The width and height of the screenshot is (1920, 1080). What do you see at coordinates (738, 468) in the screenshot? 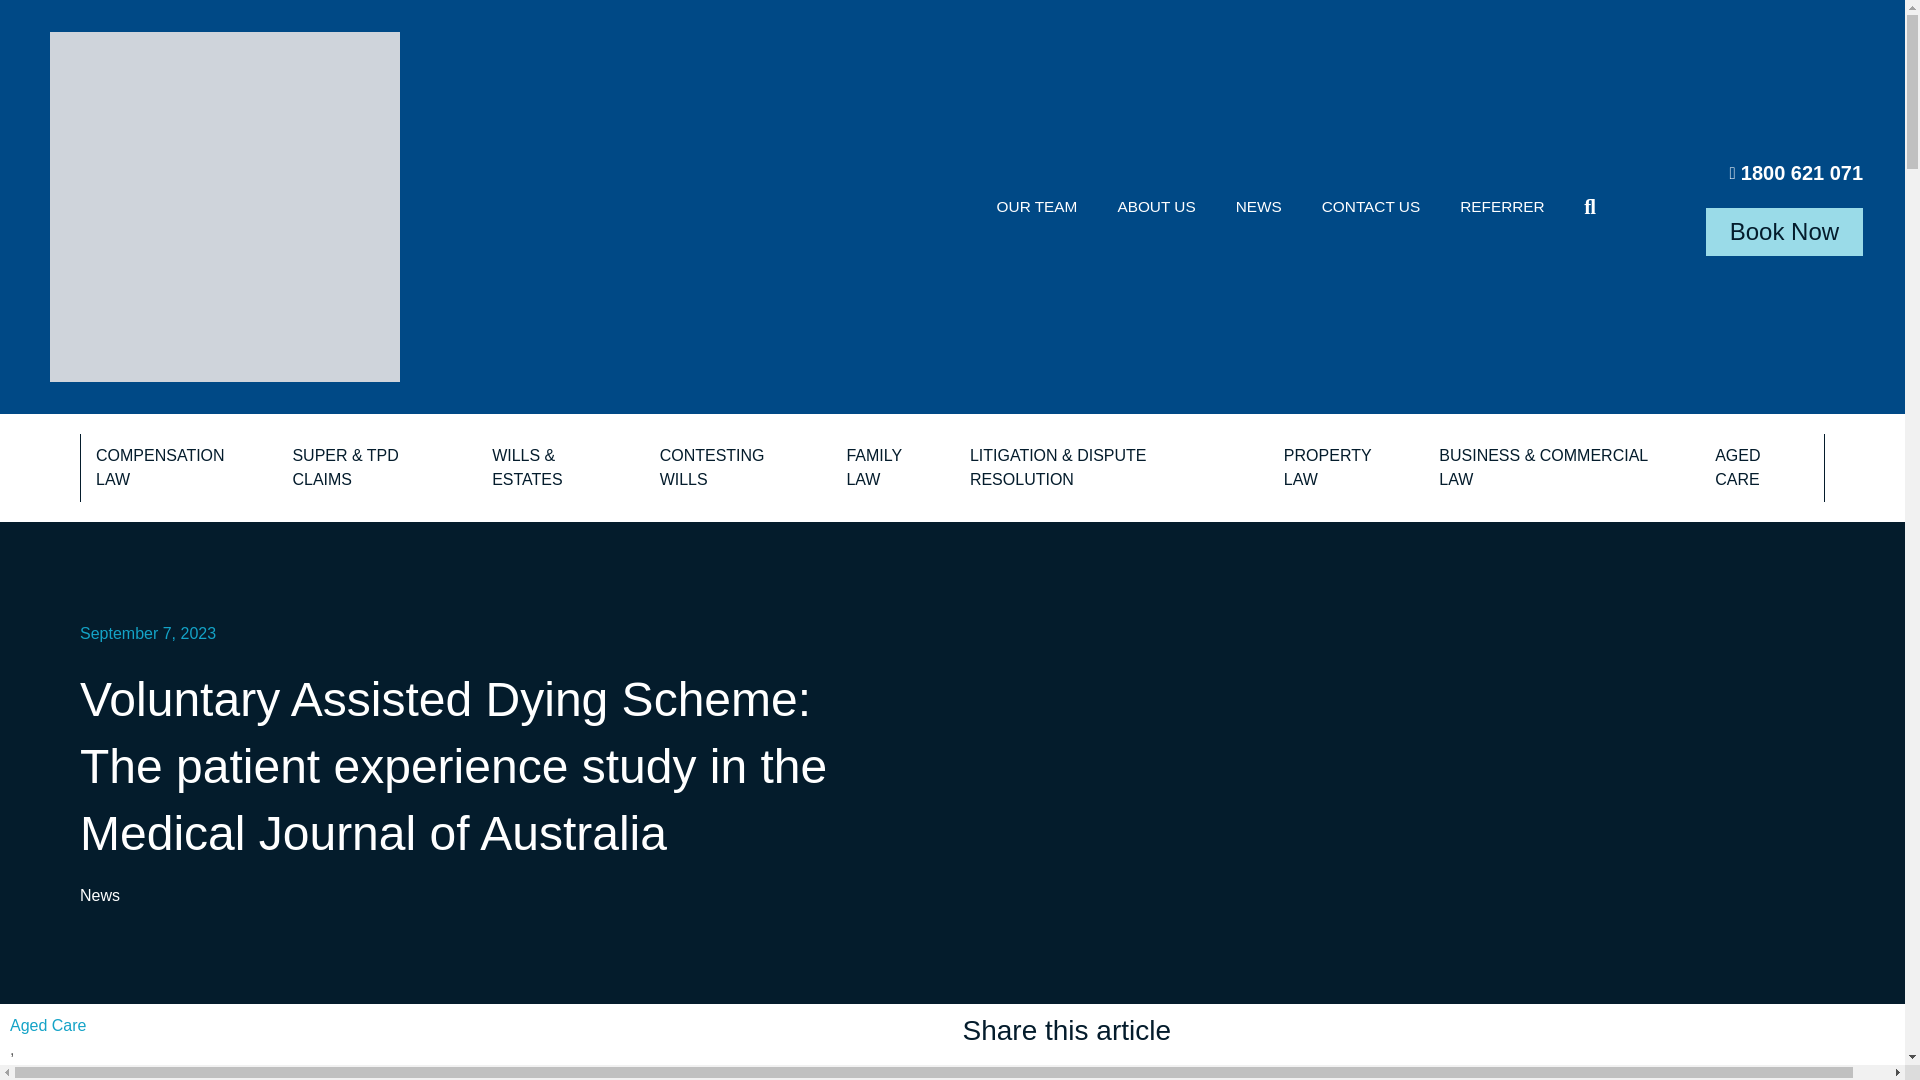
I see `Contesting Wills` at bounding box center [738, 468].